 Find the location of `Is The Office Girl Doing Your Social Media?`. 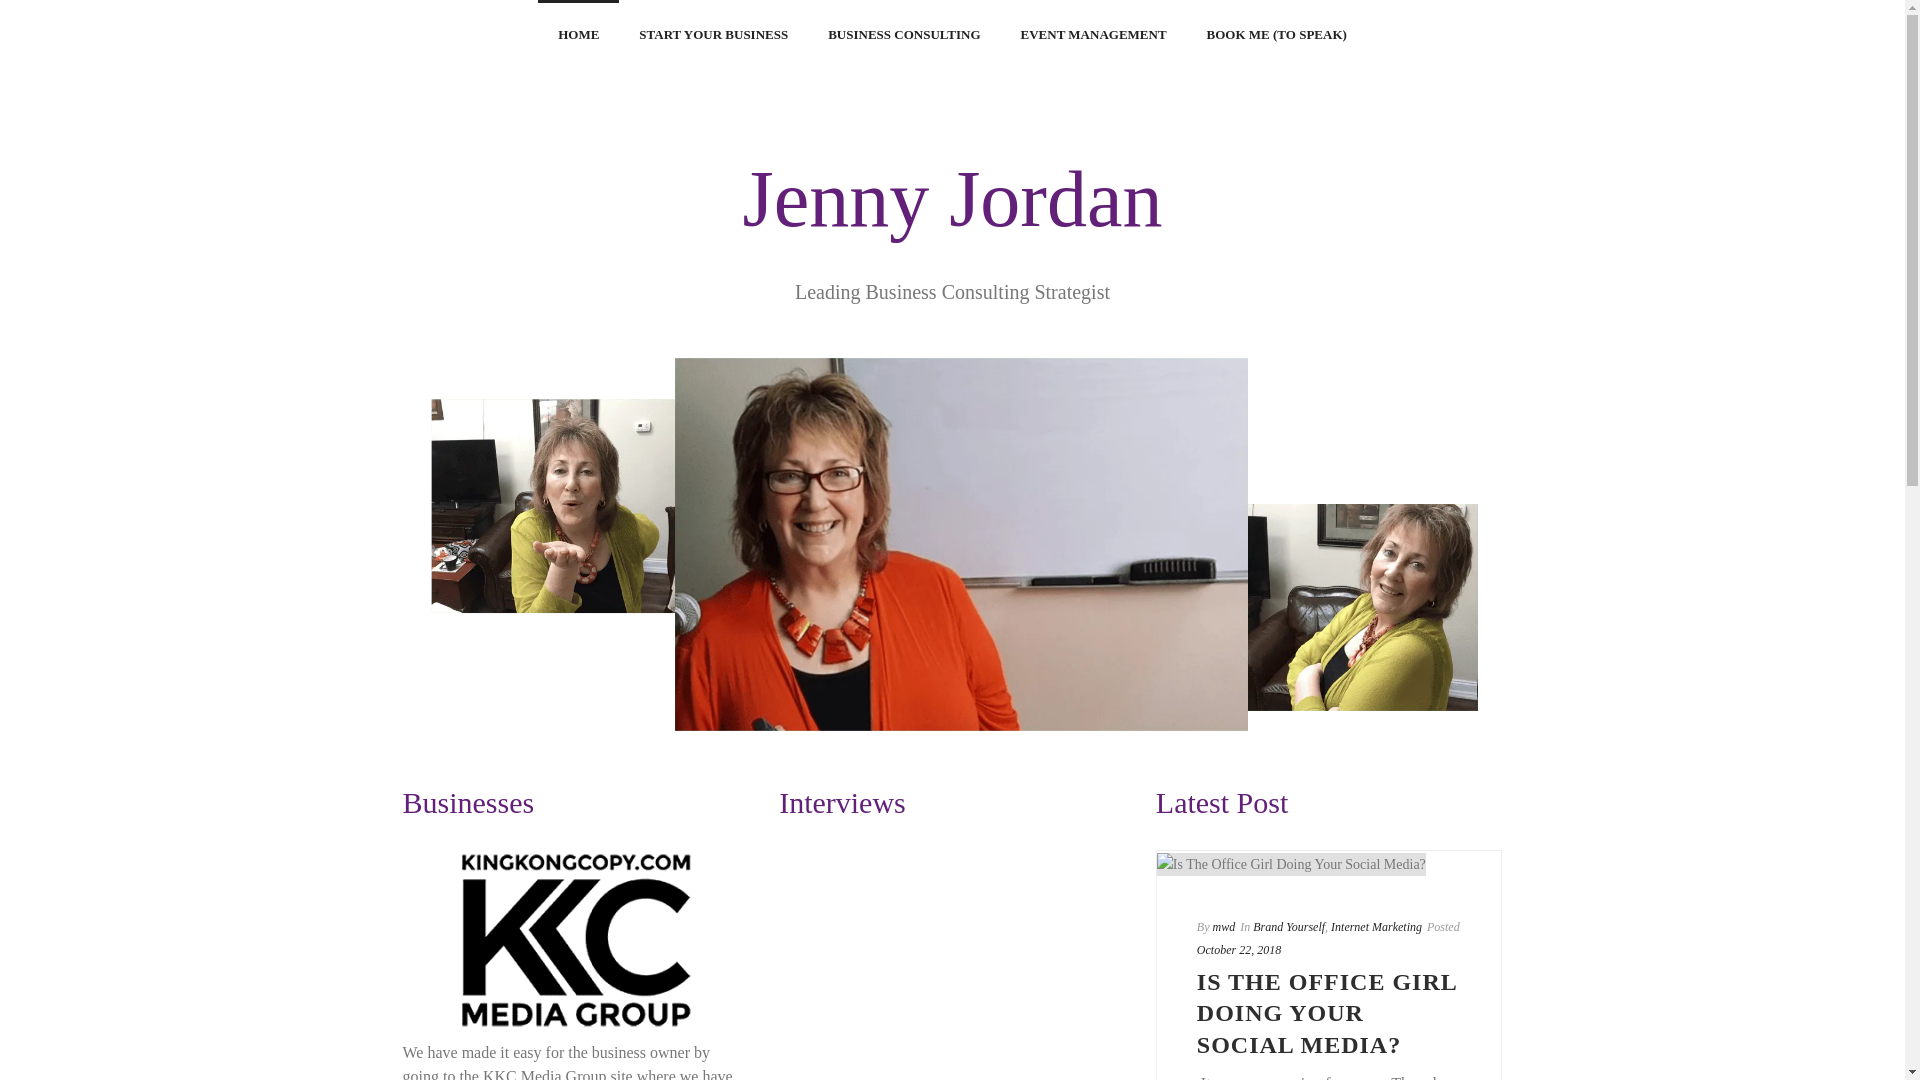

Is The Office Girl Doing Your Social Media? is located at coordinates (1292, 864).